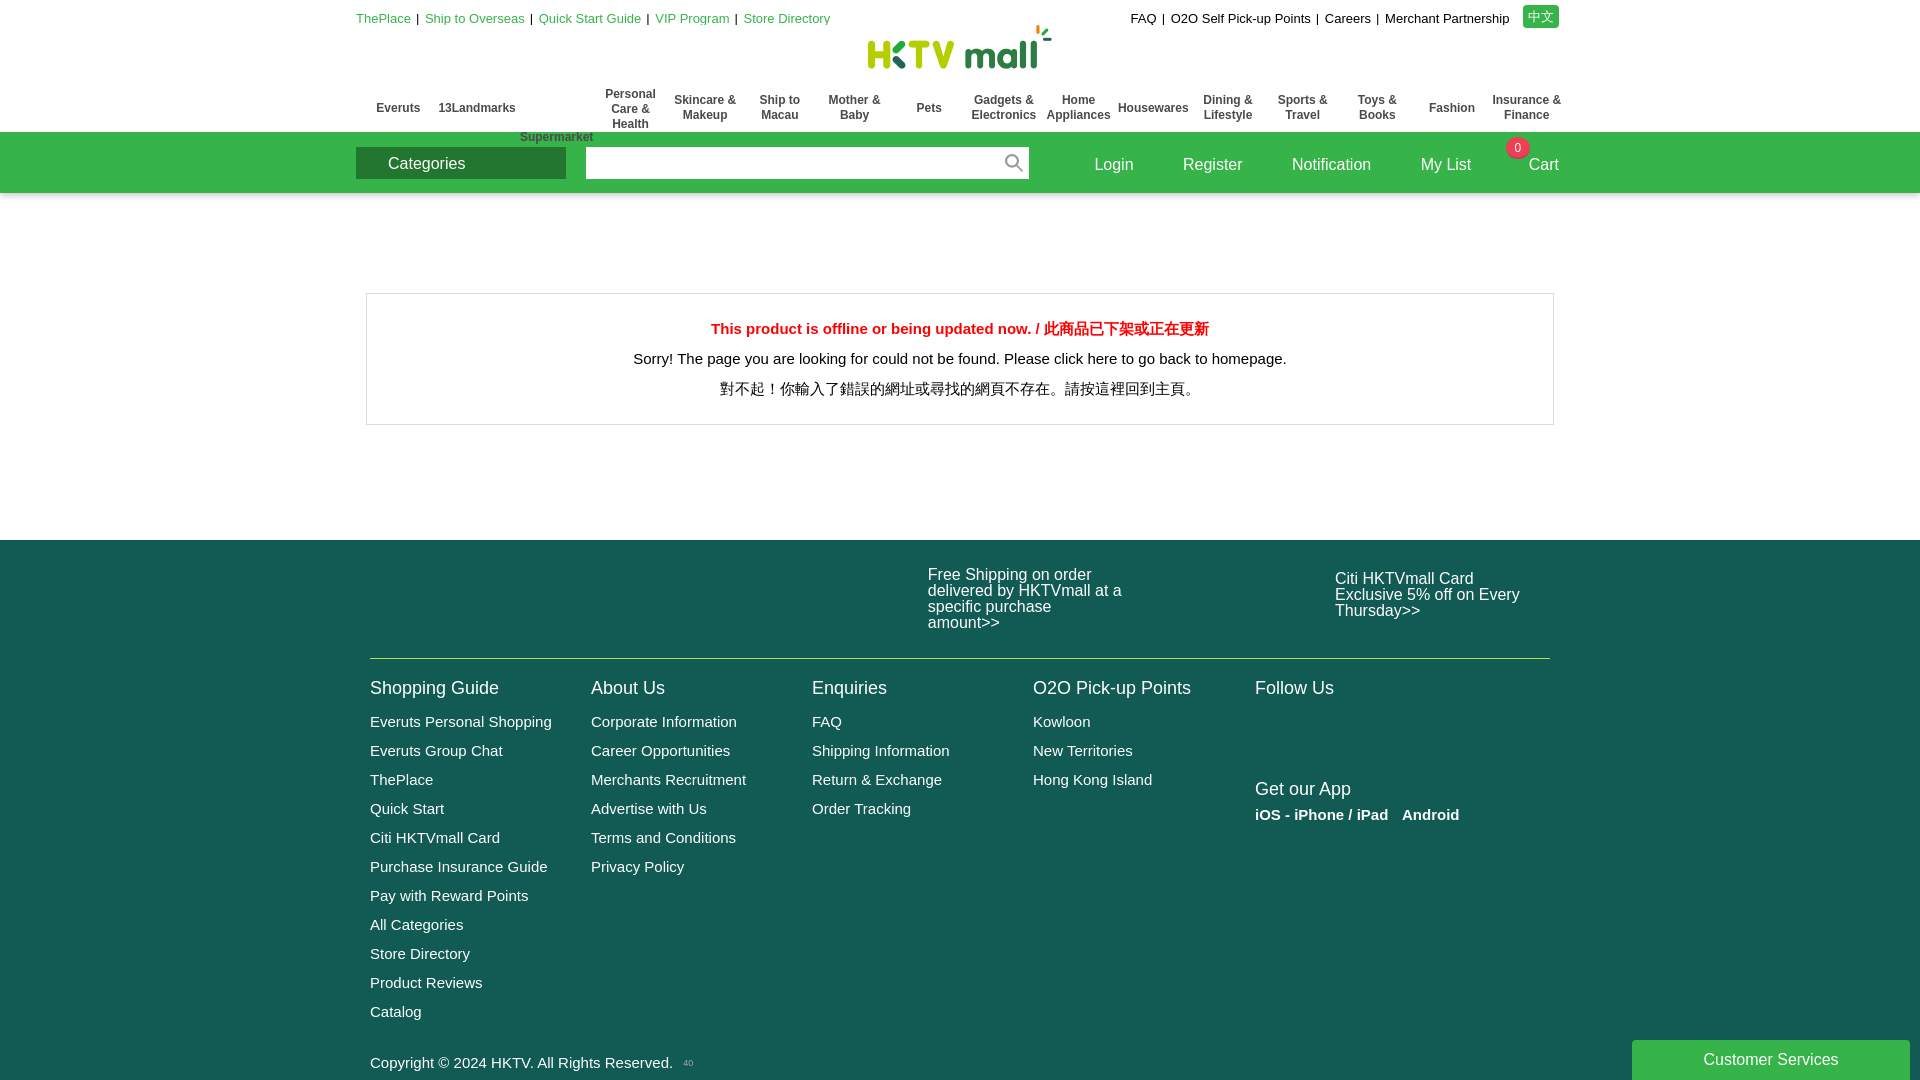  Describe the element at coordinates (1078, 108) in the screenshot. I see `Home Appliances` at that location.